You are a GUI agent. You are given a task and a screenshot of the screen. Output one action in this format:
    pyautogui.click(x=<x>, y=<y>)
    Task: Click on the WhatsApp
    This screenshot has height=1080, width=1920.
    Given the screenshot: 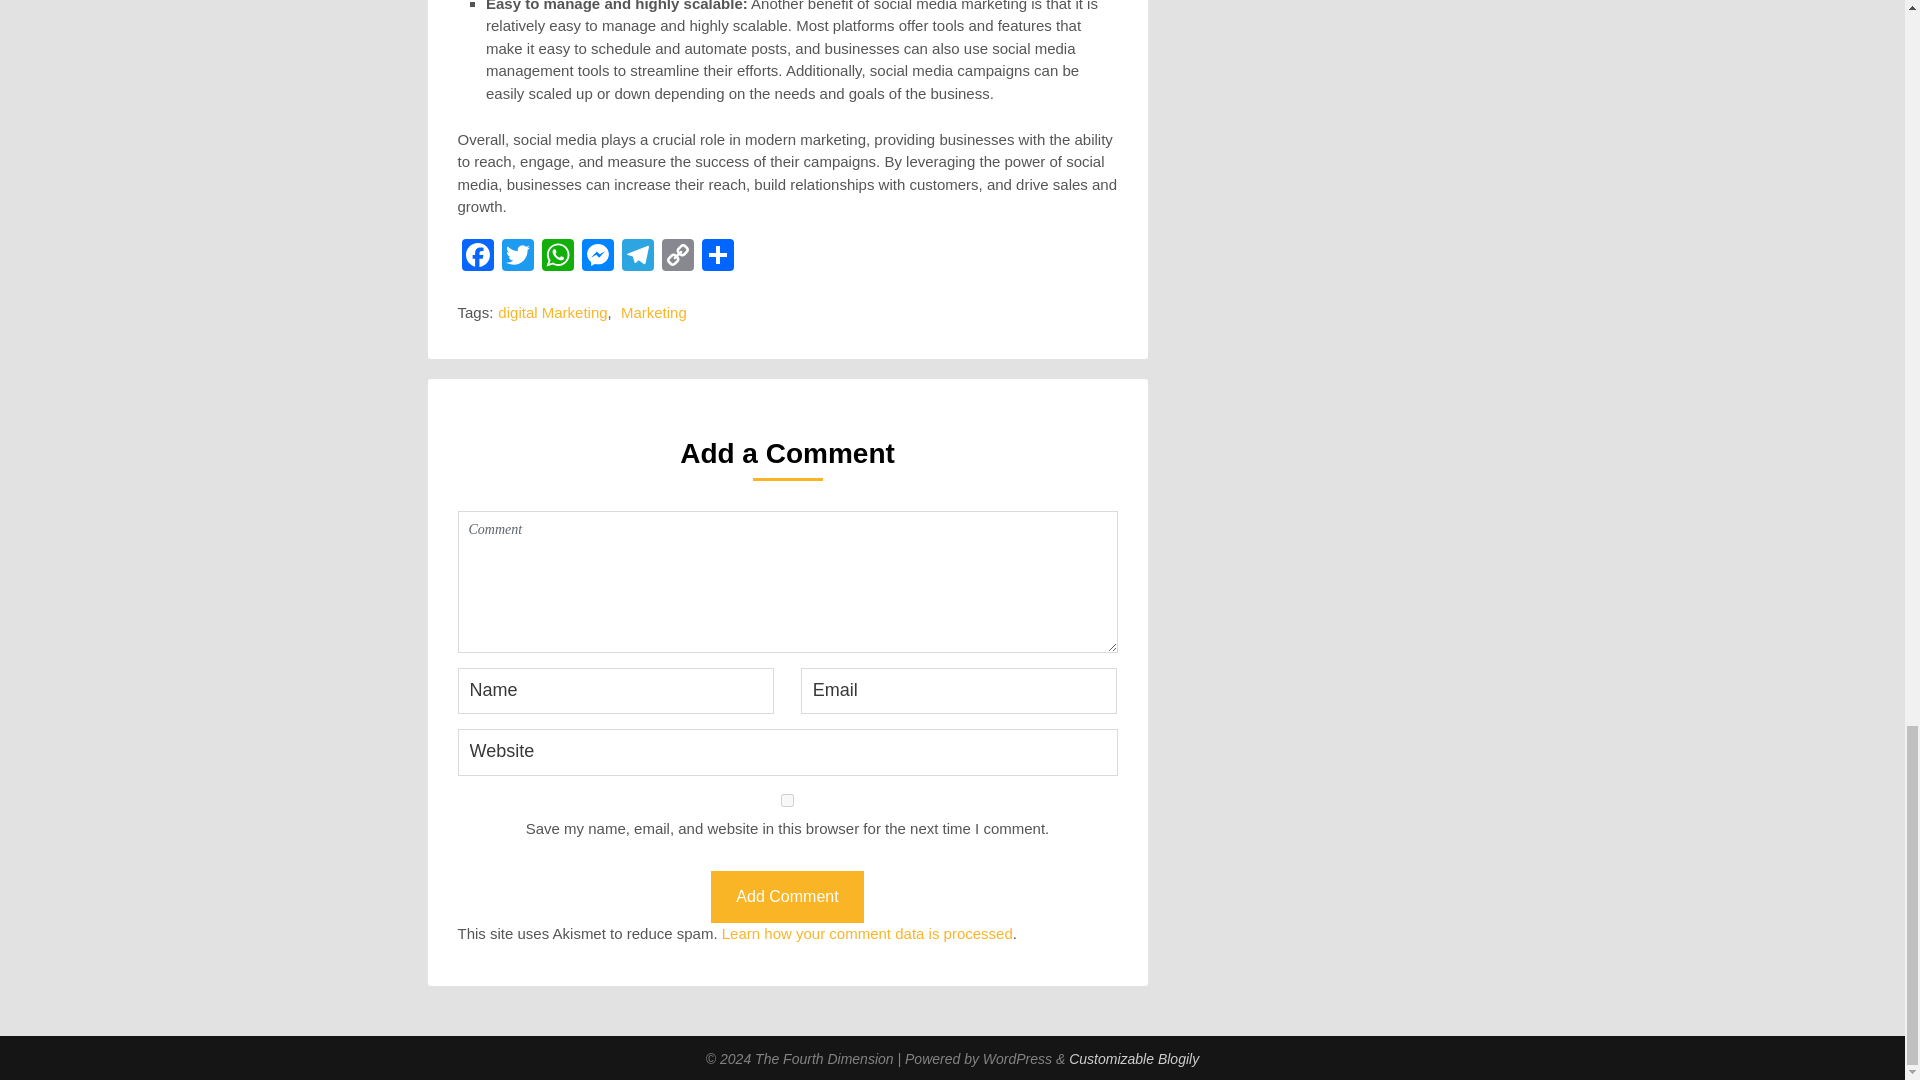 What is the action you would take?
    pyautogui.click(x=557, y=257)
    